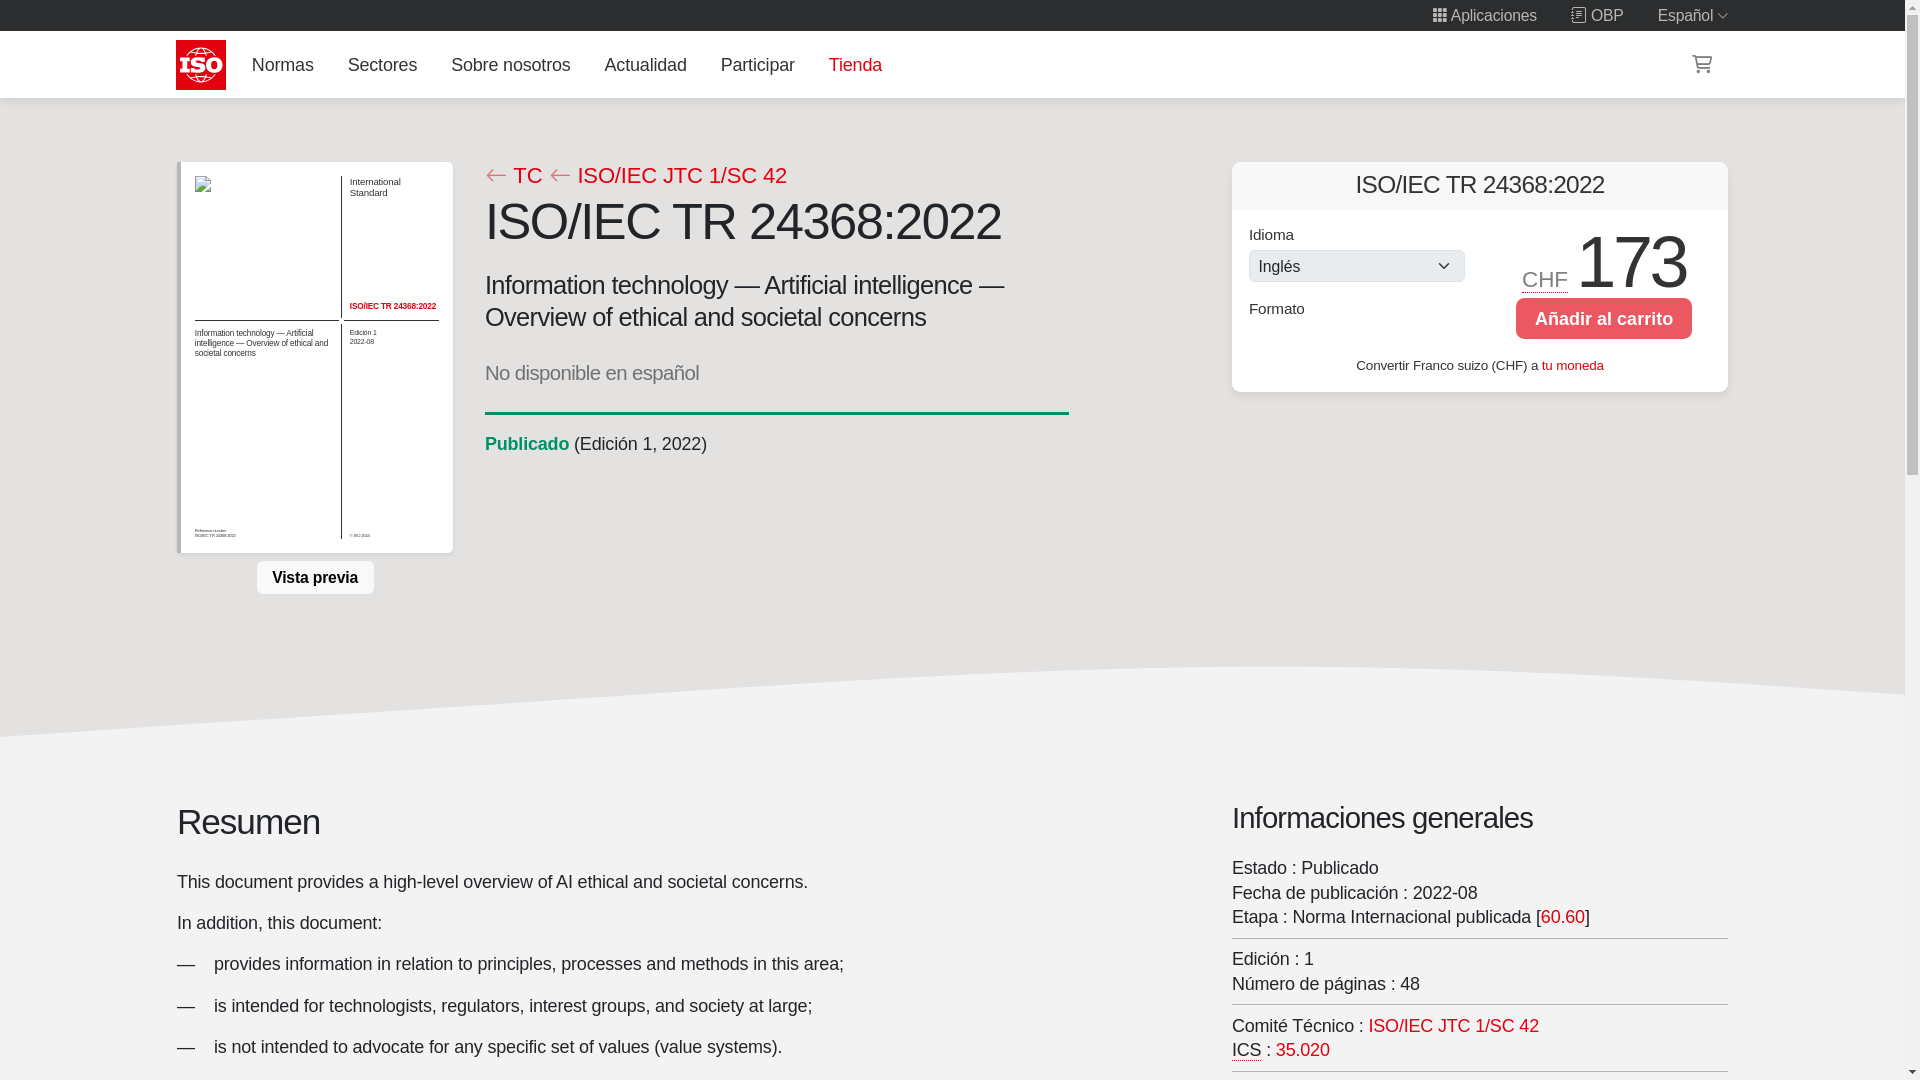 Image resolution: width=1920 pixels, height=1080 pixels. I want to click on Sobre nosotros, so click(511, 64).